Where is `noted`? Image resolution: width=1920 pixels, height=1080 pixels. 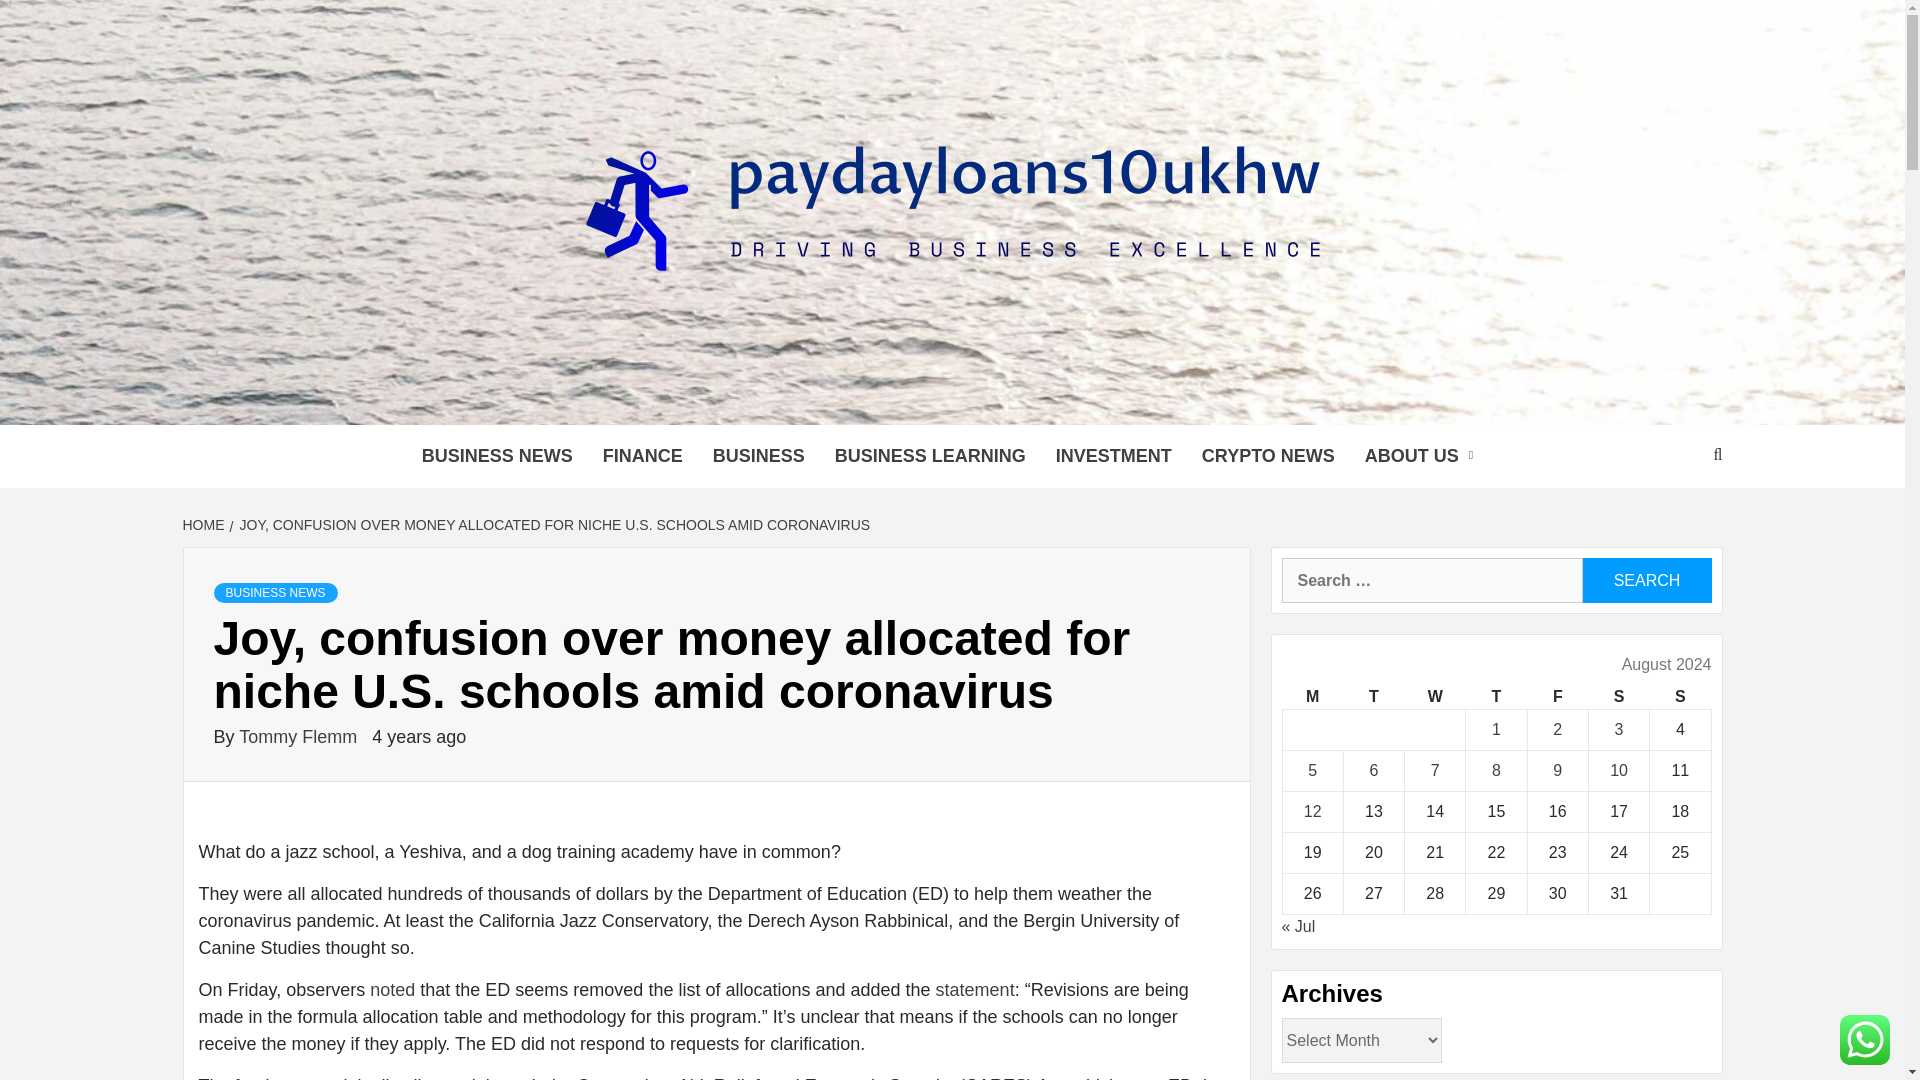
noted is located at coordinates (392, 990).